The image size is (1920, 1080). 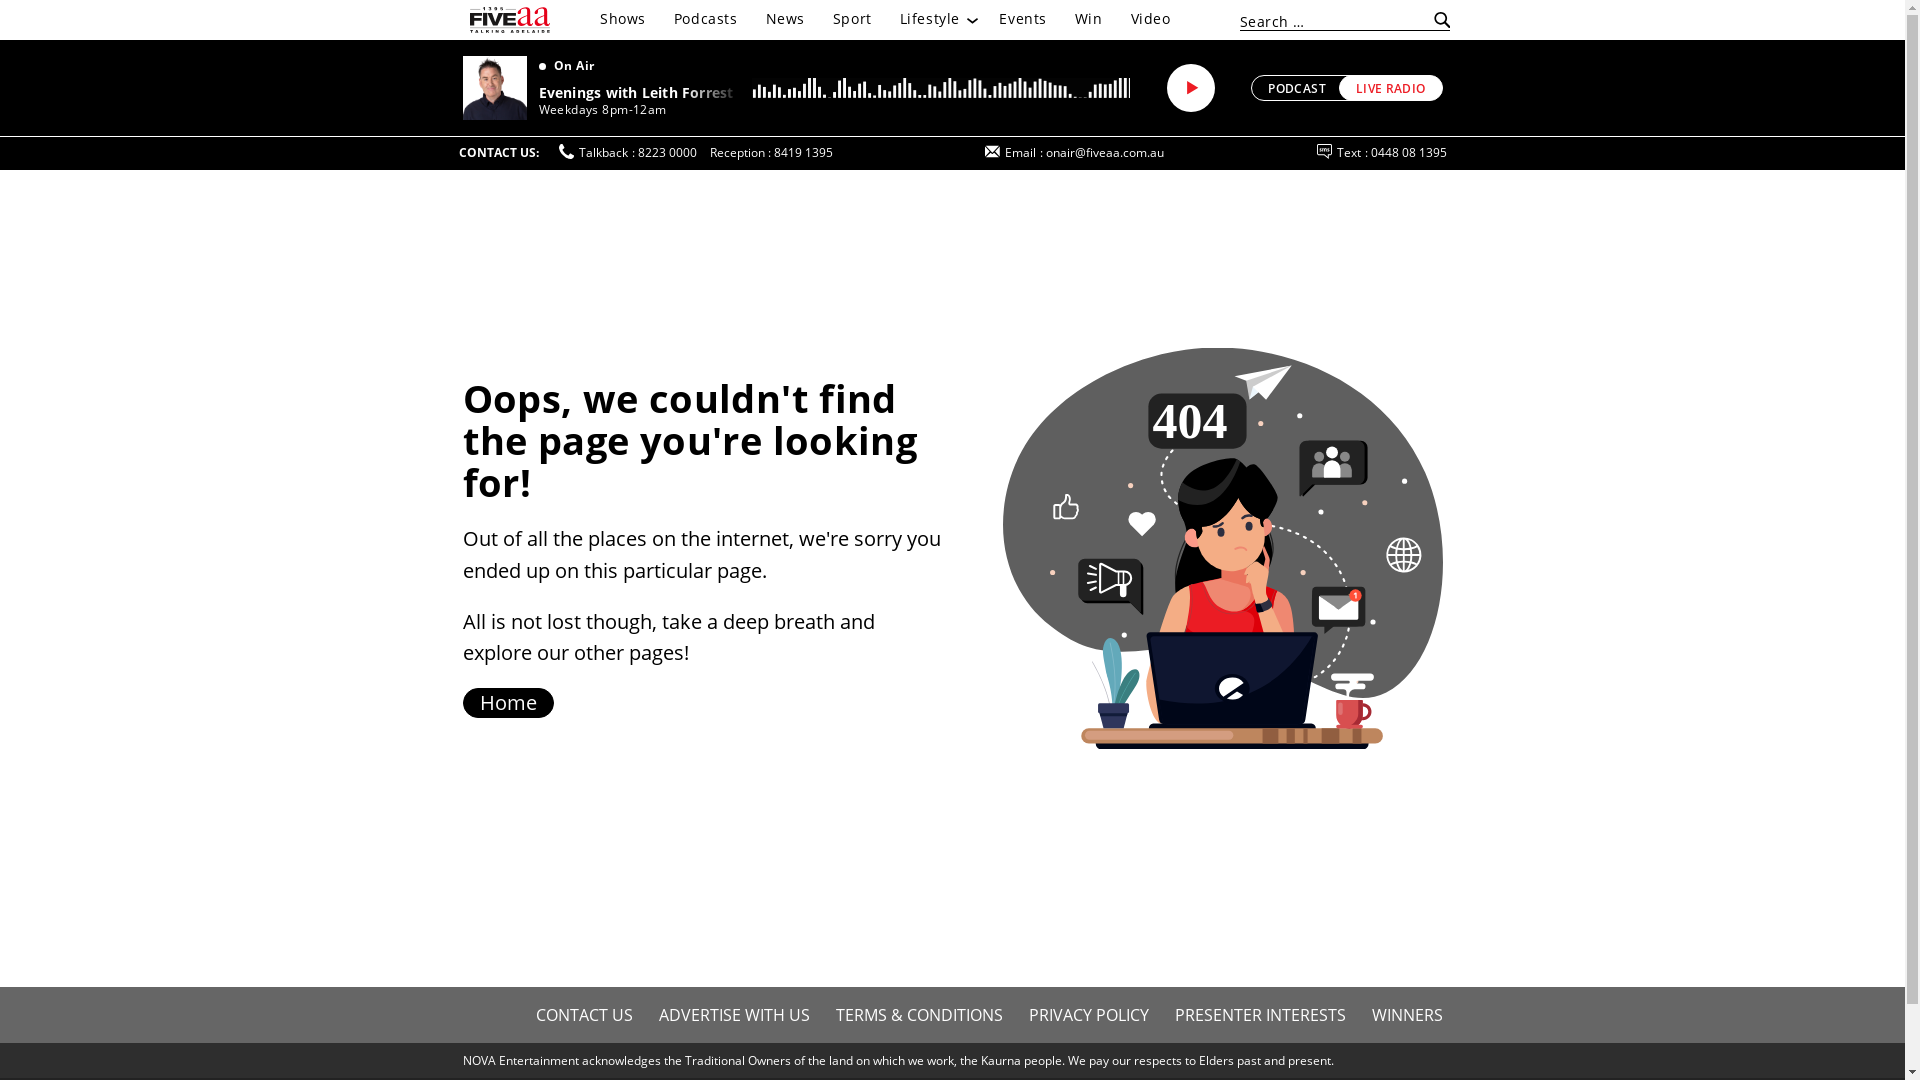 I want to click on PRESENTER INTERESTS, so click(x=1260, y=1015).